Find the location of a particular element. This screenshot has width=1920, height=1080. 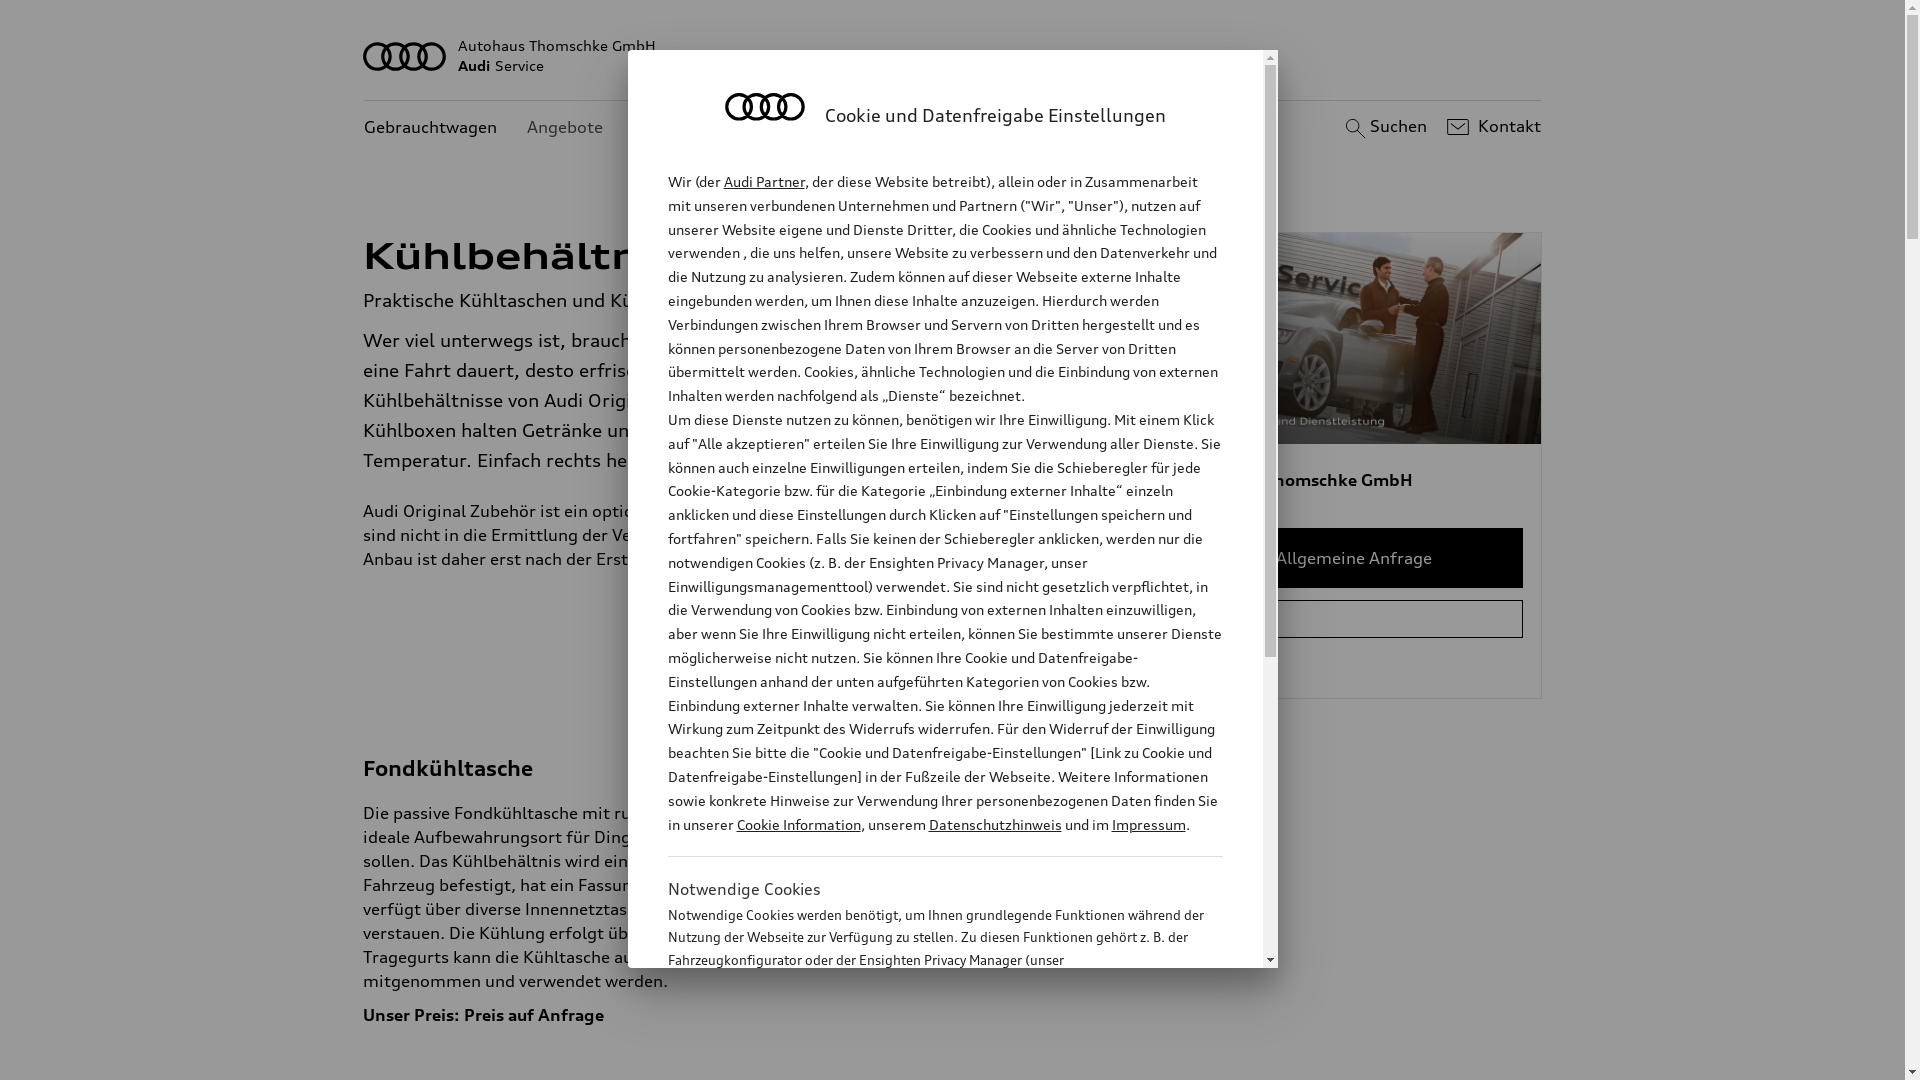

Kundenservice is located at coordinates (690, 128).